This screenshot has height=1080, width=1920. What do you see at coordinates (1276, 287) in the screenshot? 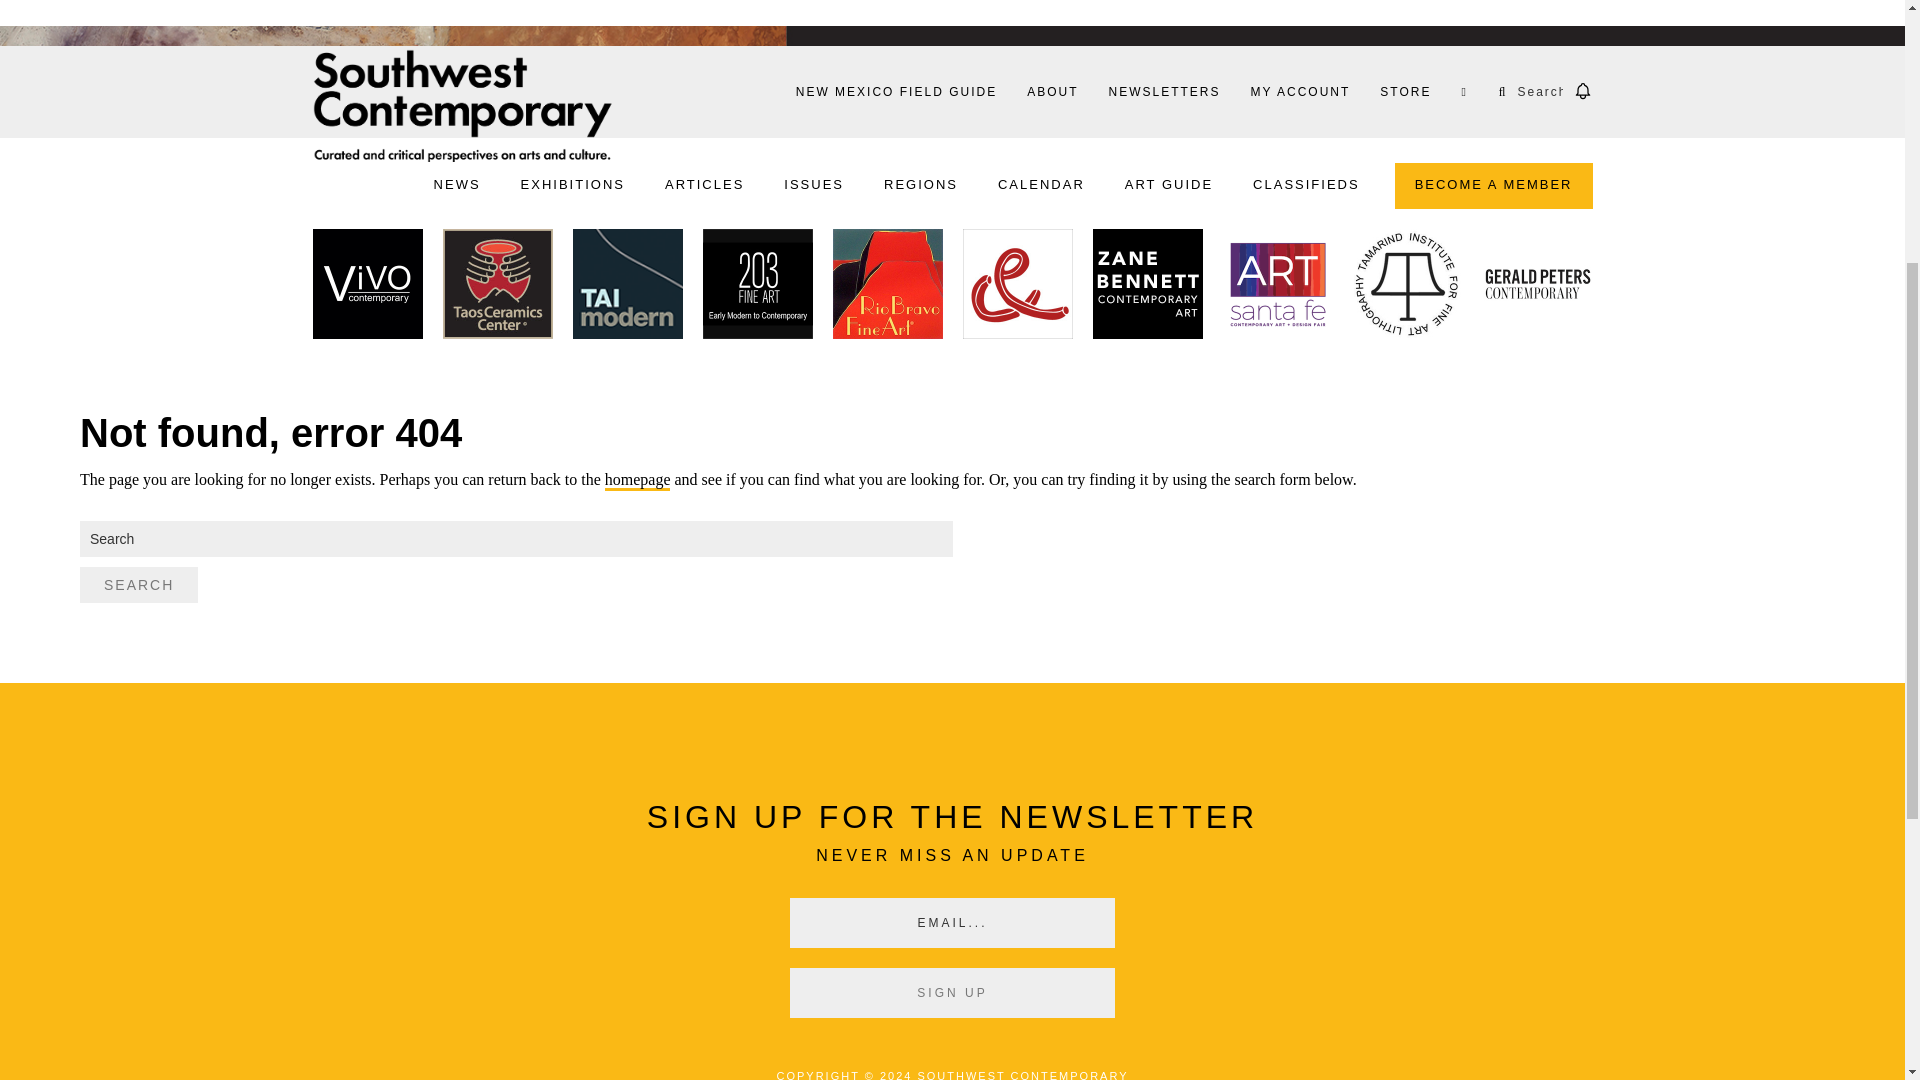
I see `Art Santa Fe ` at bounding box center [1276, 287].